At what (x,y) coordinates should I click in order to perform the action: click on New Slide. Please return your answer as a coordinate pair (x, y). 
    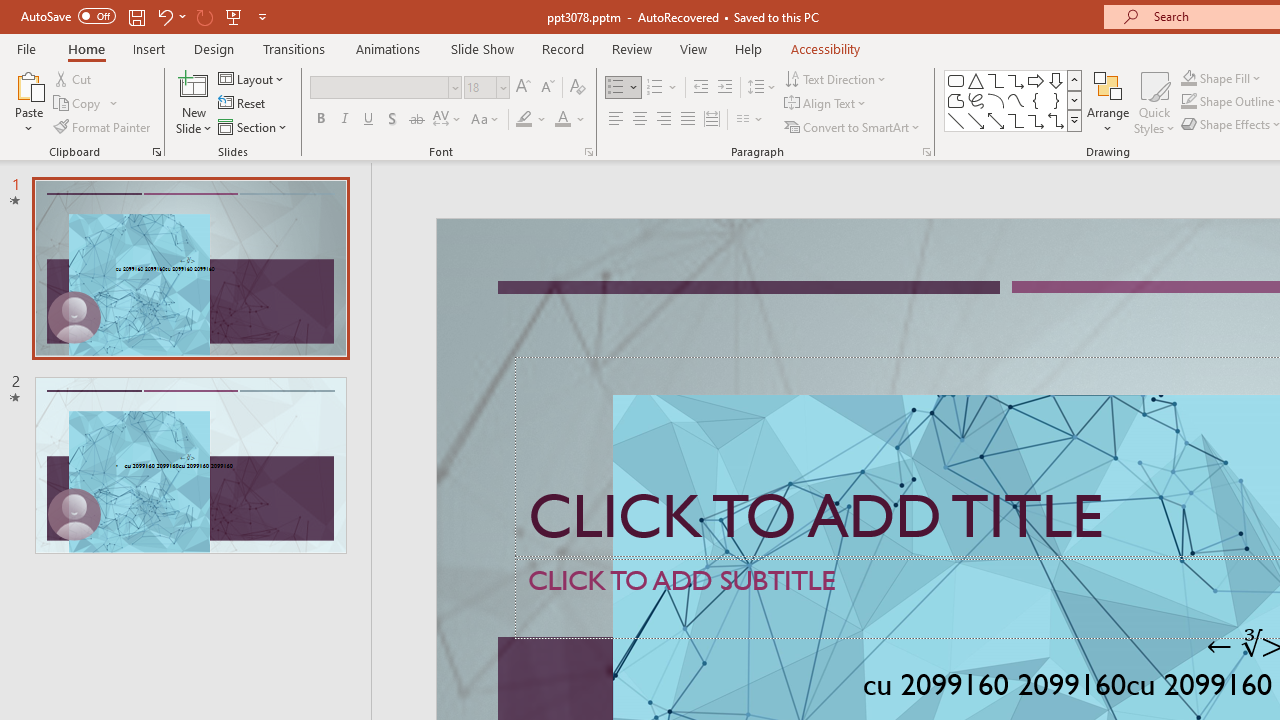
    Looking at the image, I should click on (194, 84).